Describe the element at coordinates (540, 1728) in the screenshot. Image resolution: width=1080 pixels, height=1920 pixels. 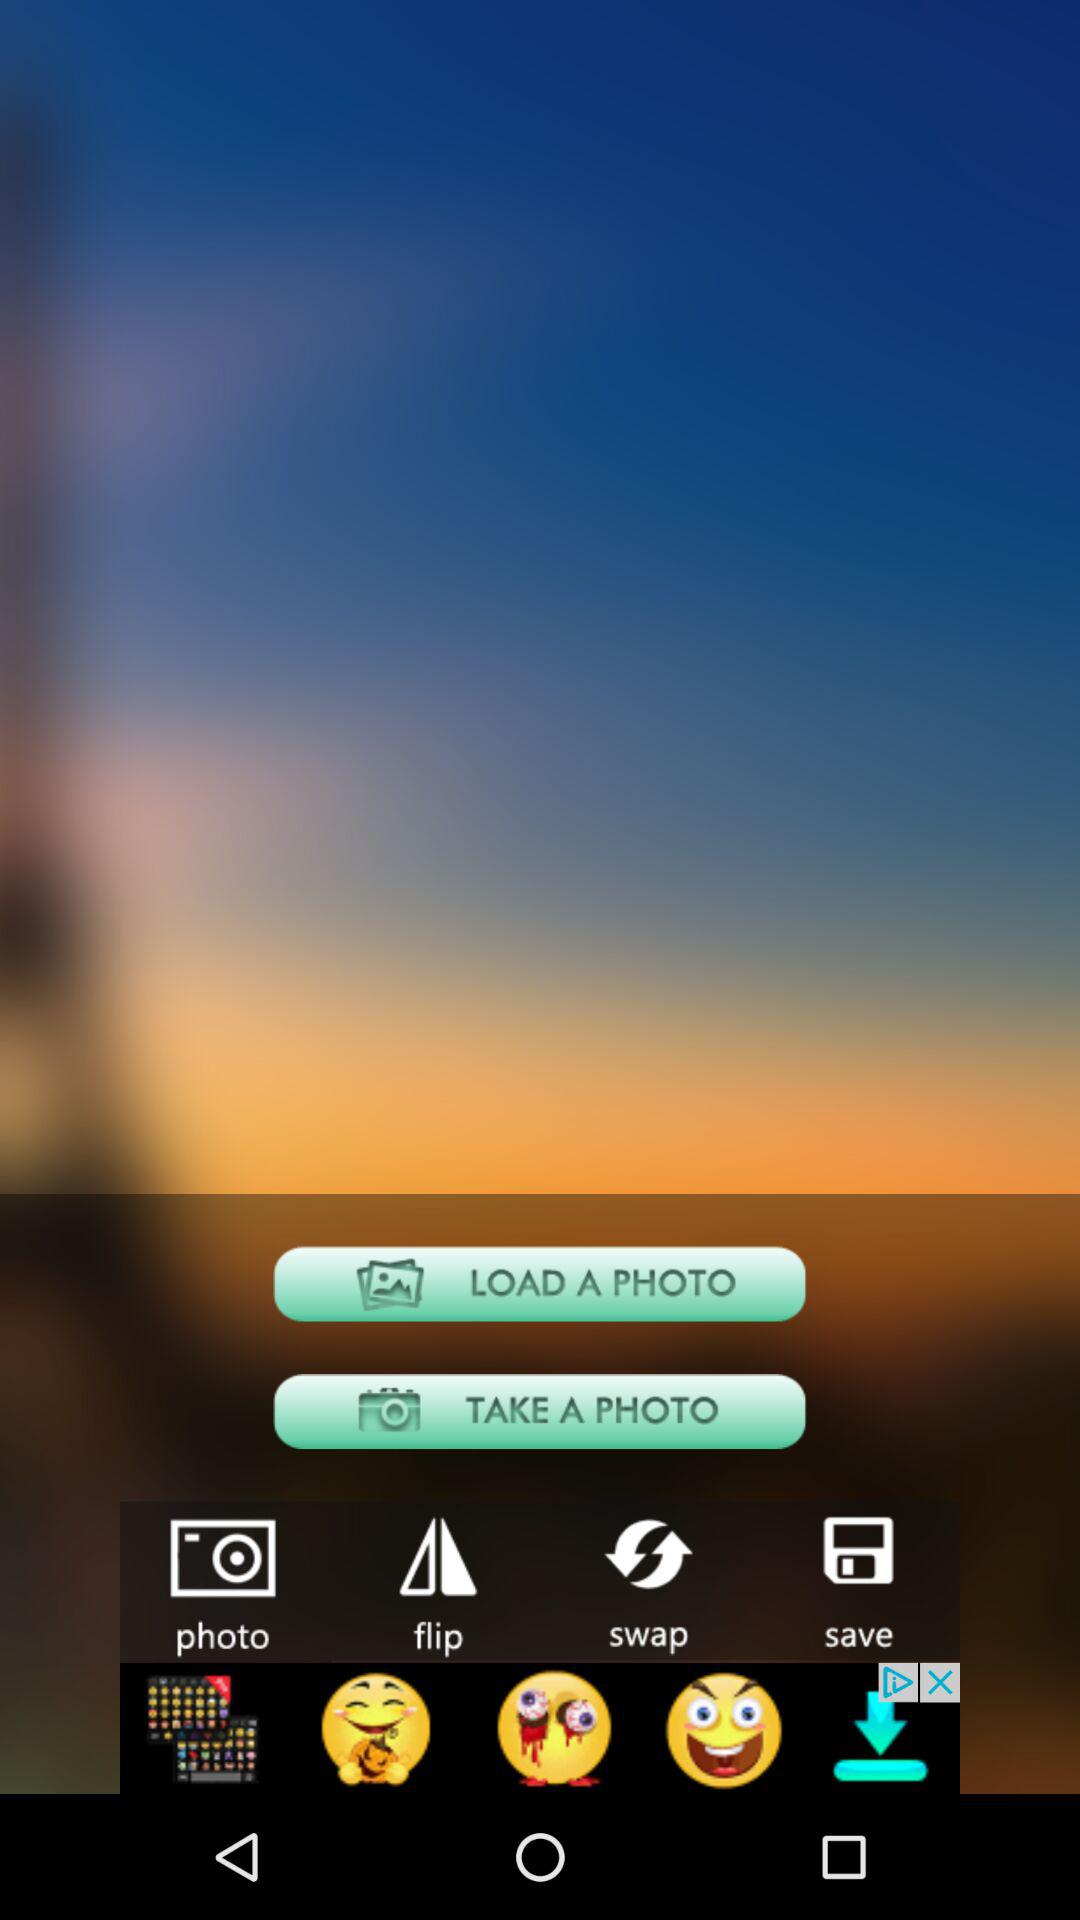
I see `advertisement banner would take off site` at that location.